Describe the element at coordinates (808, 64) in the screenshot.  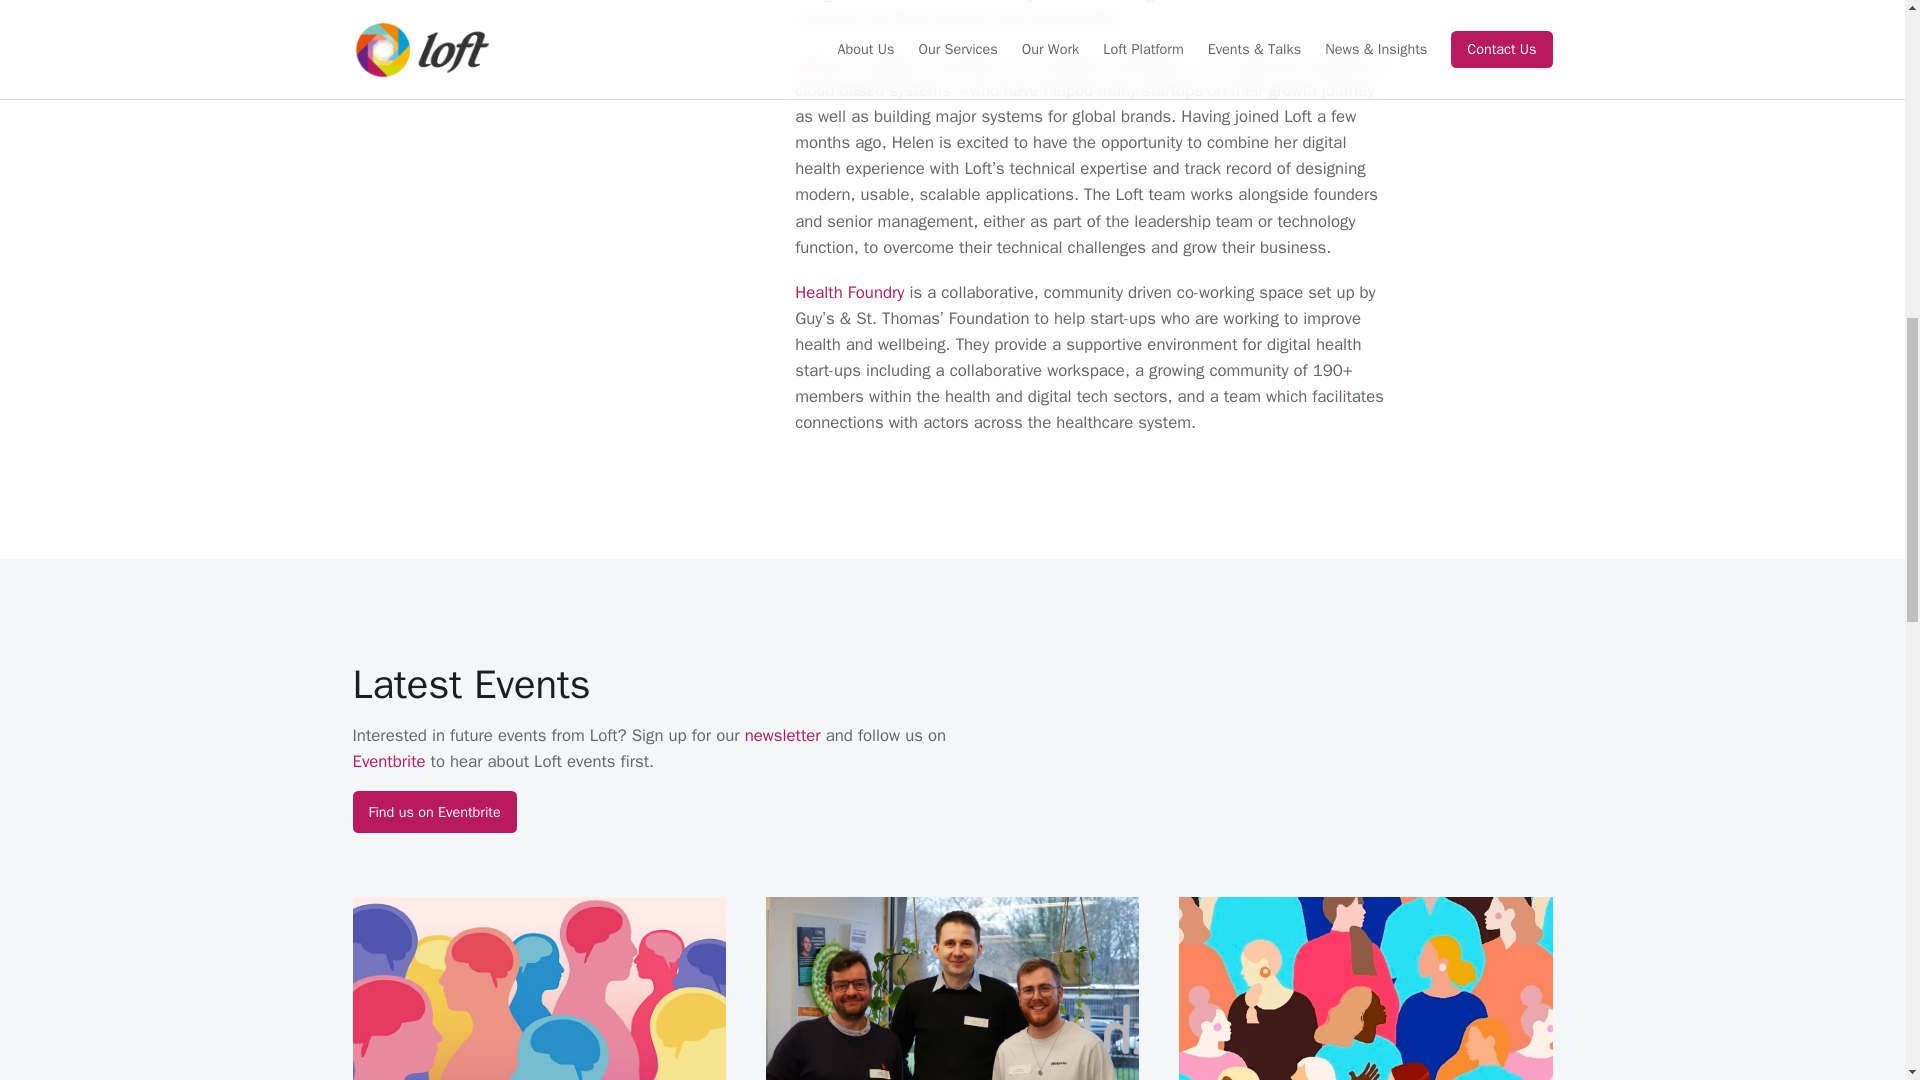
I see `Loft` at that location.